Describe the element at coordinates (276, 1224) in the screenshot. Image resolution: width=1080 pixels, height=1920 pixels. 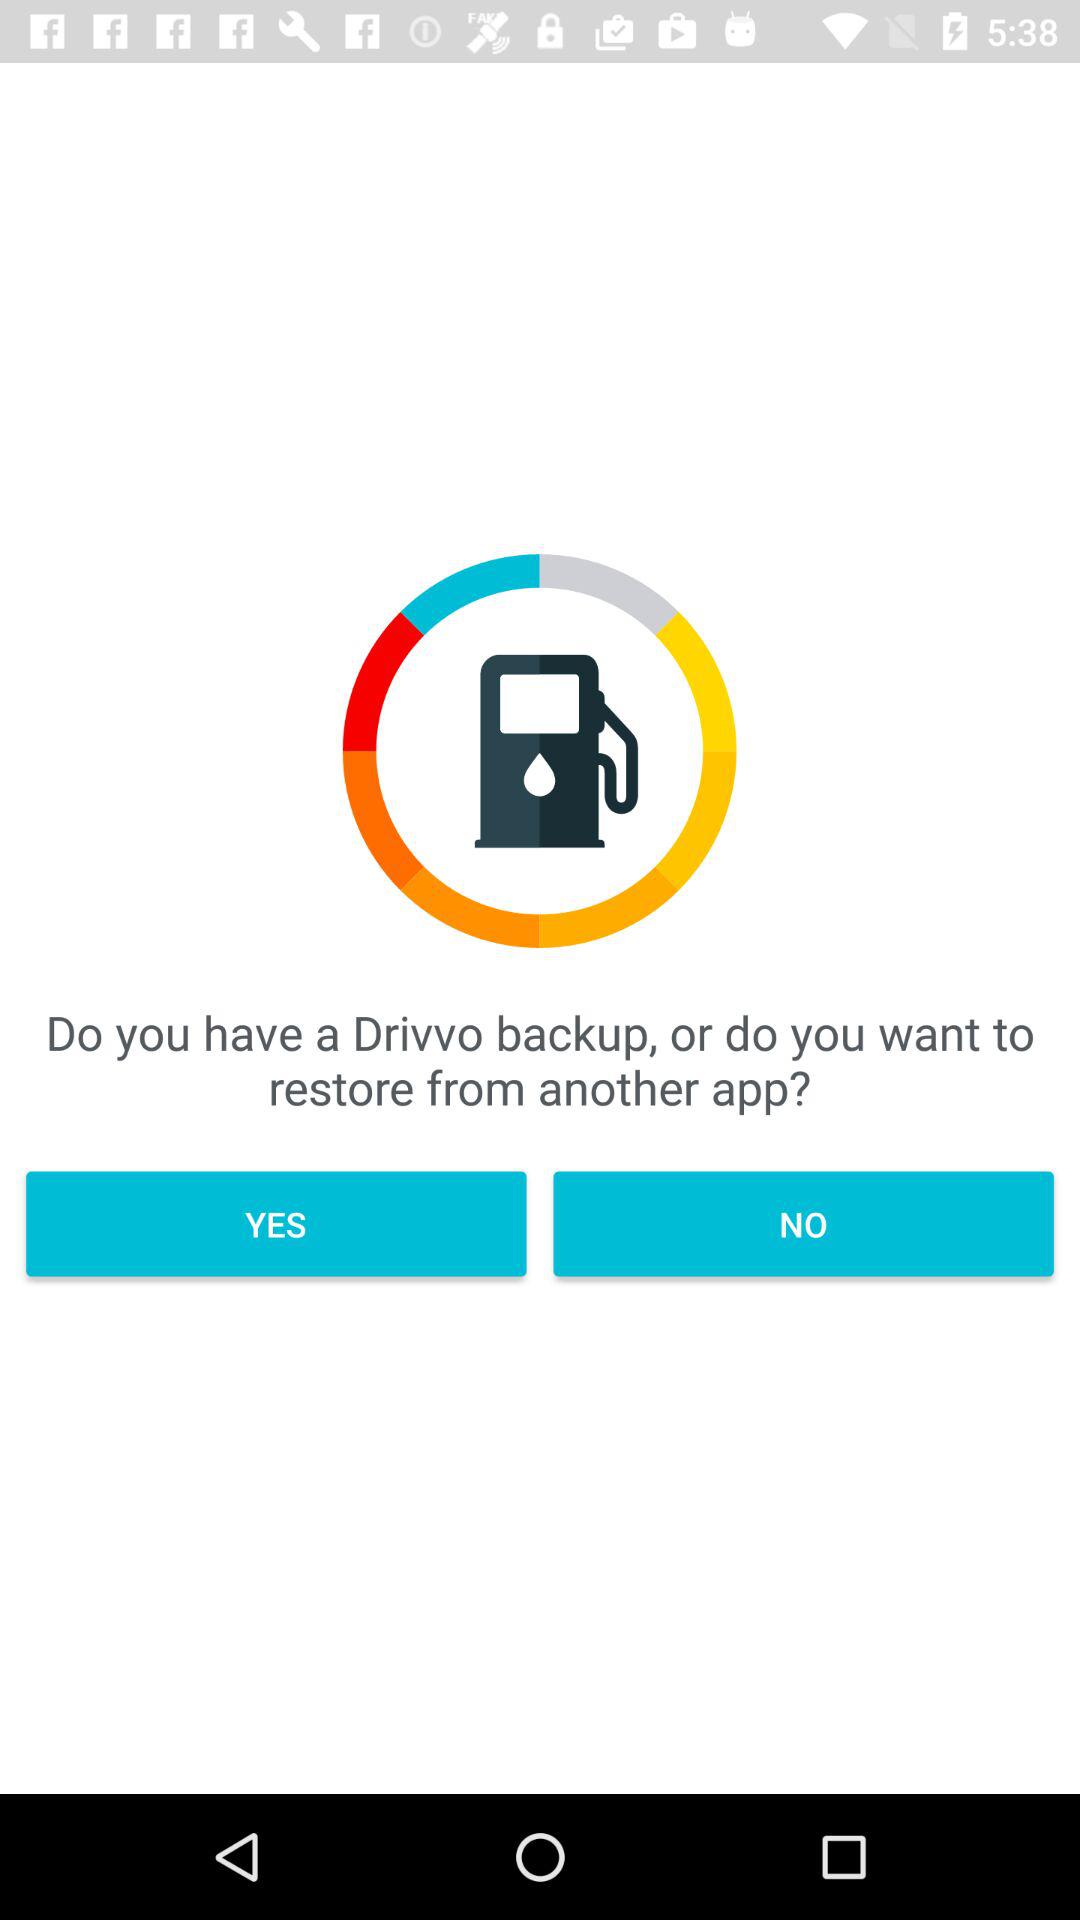
I see `tap the yes item` at that location.